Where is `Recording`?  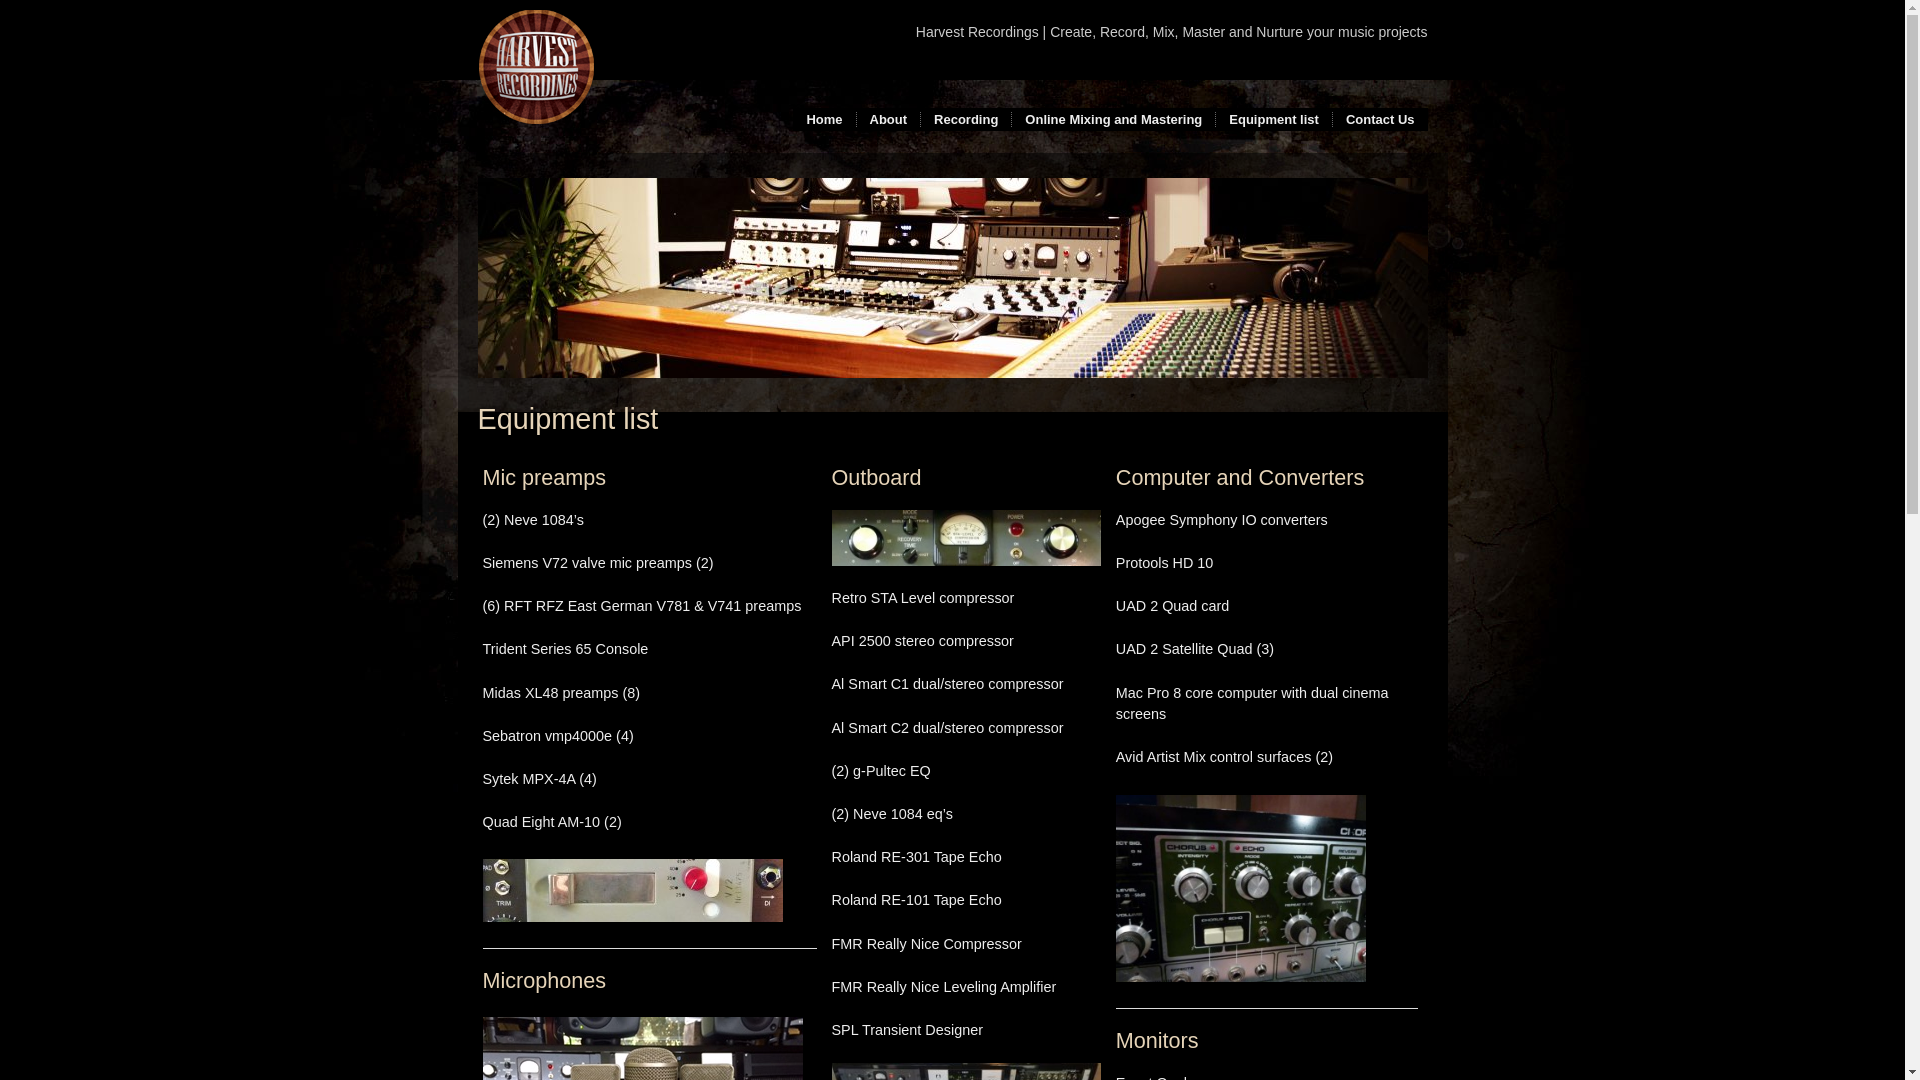 Recording is located at coordinates (966, 120).